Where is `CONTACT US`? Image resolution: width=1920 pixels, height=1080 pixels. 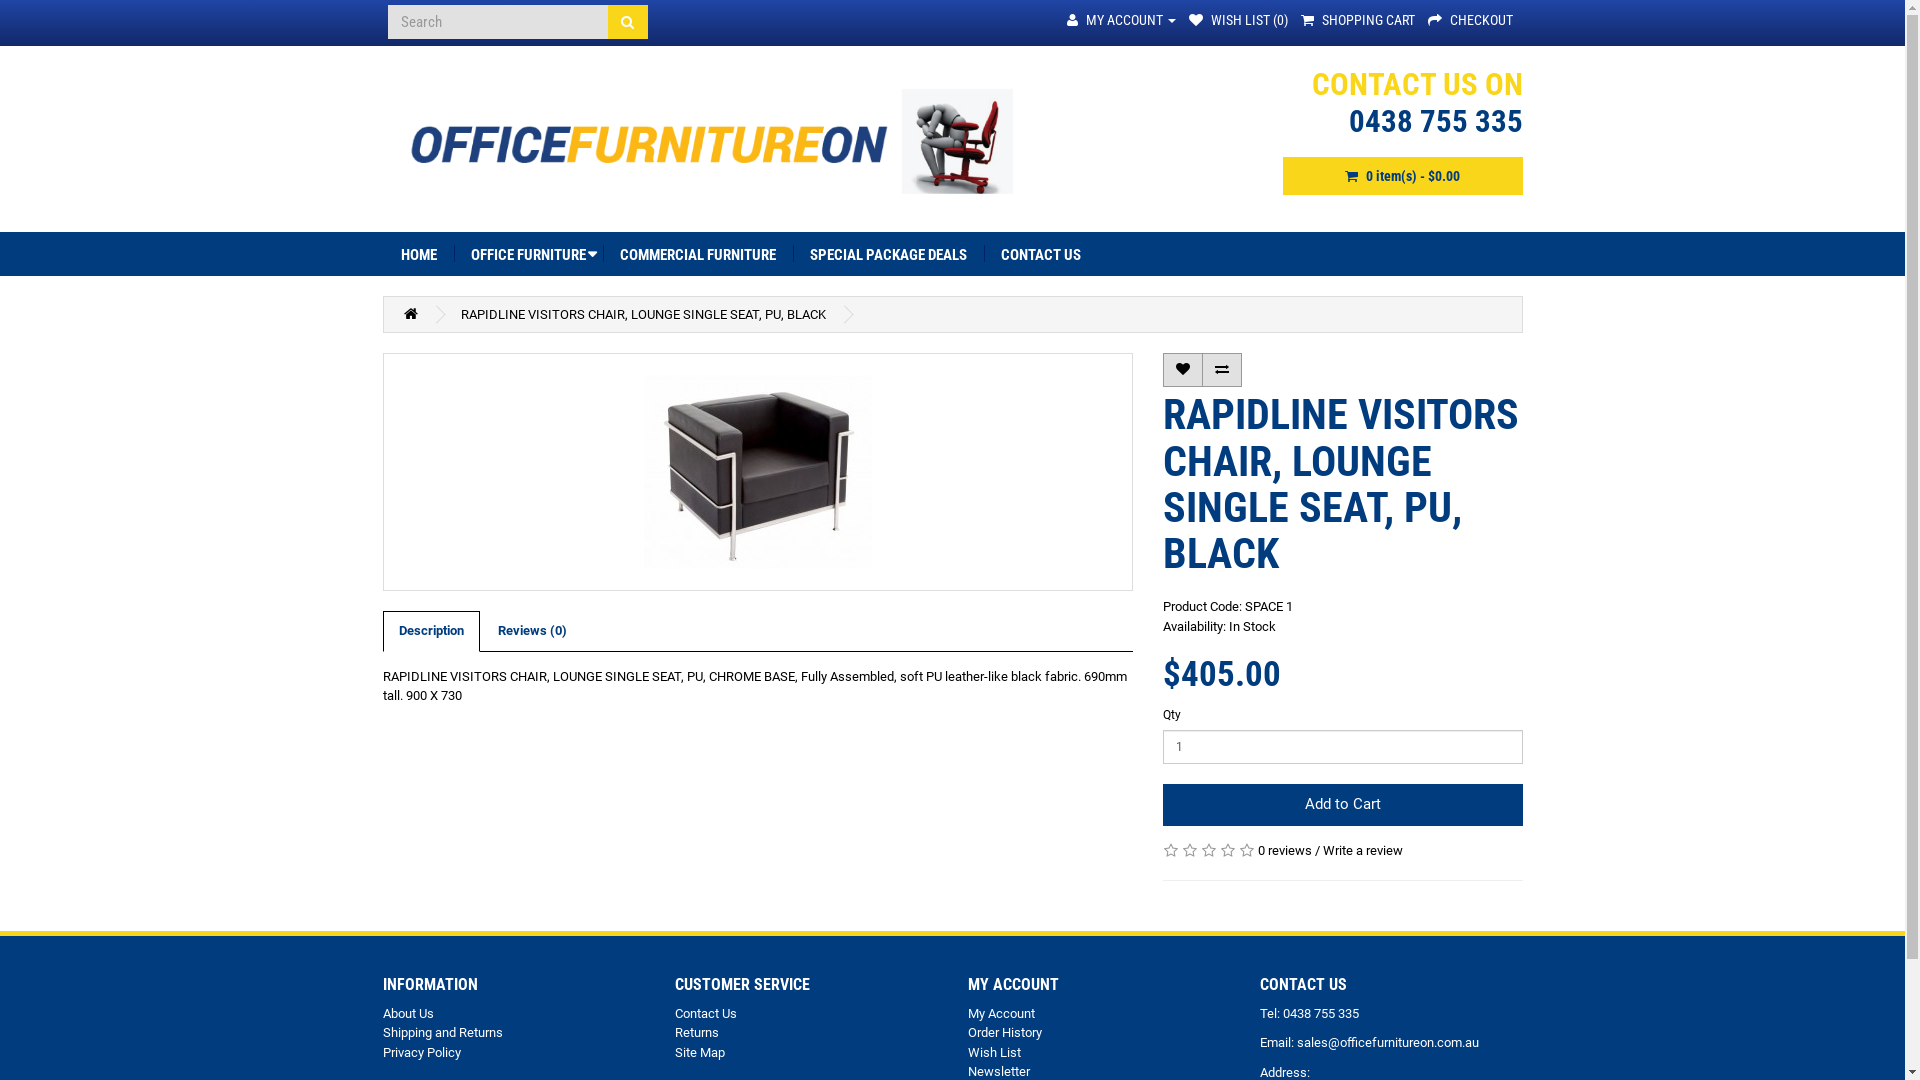
CONTACT US is located at coordinates (1040, 254).